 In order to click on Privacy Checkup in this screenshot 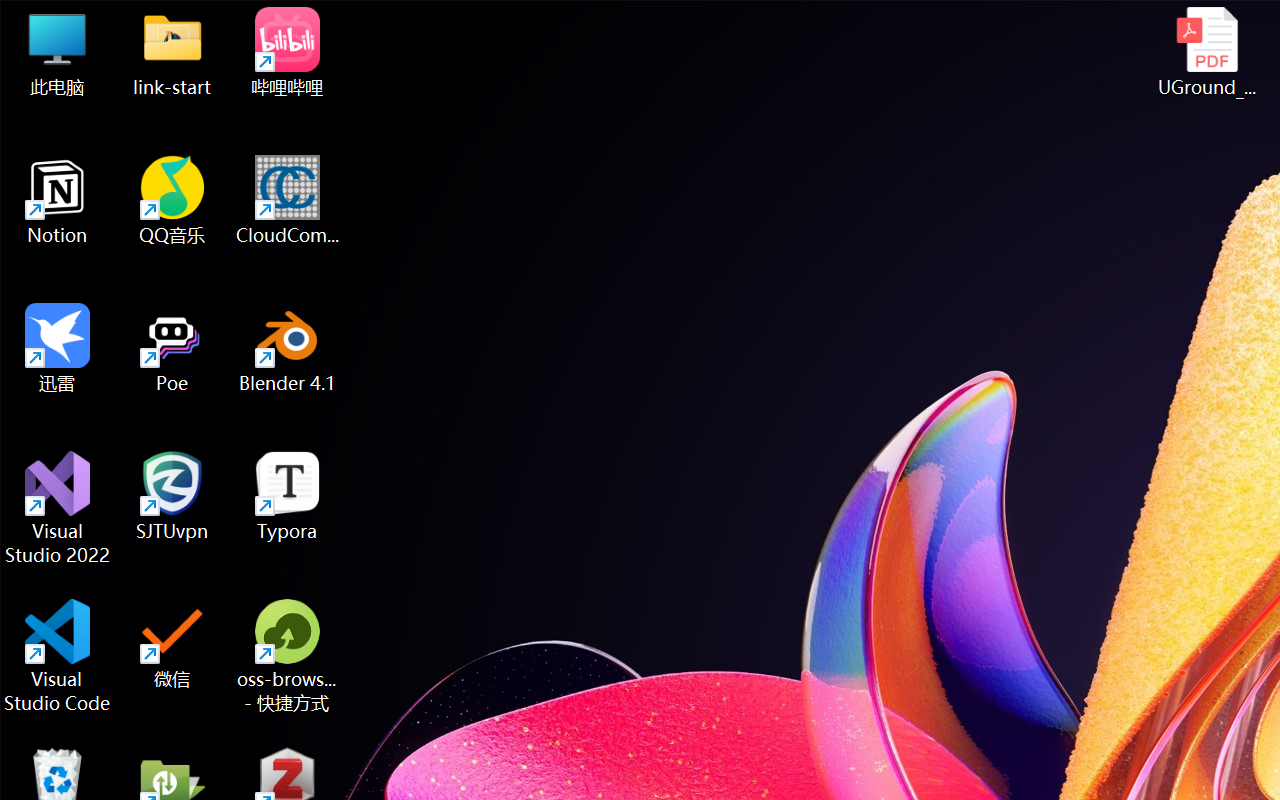, I will do `click(820, 22)`.